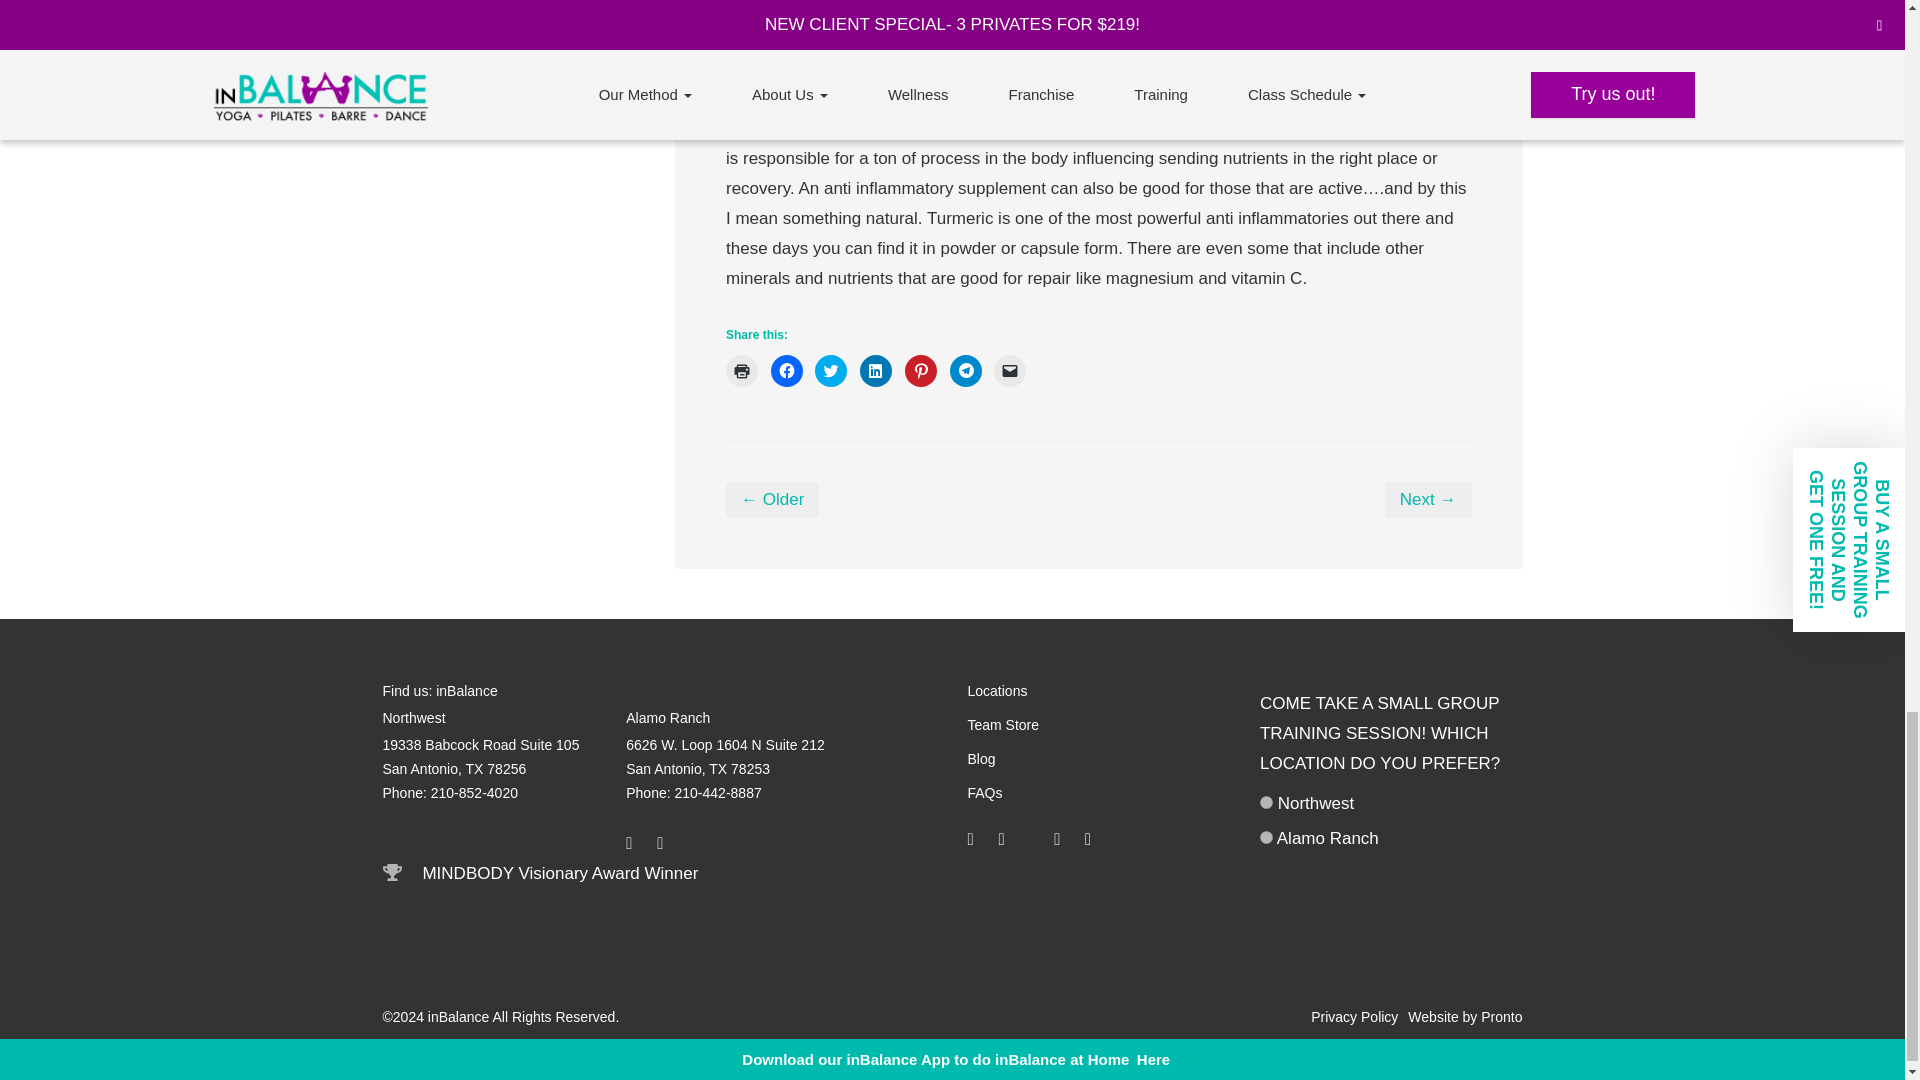  I want to click on Click to share on Facebook, so click(786, 370).